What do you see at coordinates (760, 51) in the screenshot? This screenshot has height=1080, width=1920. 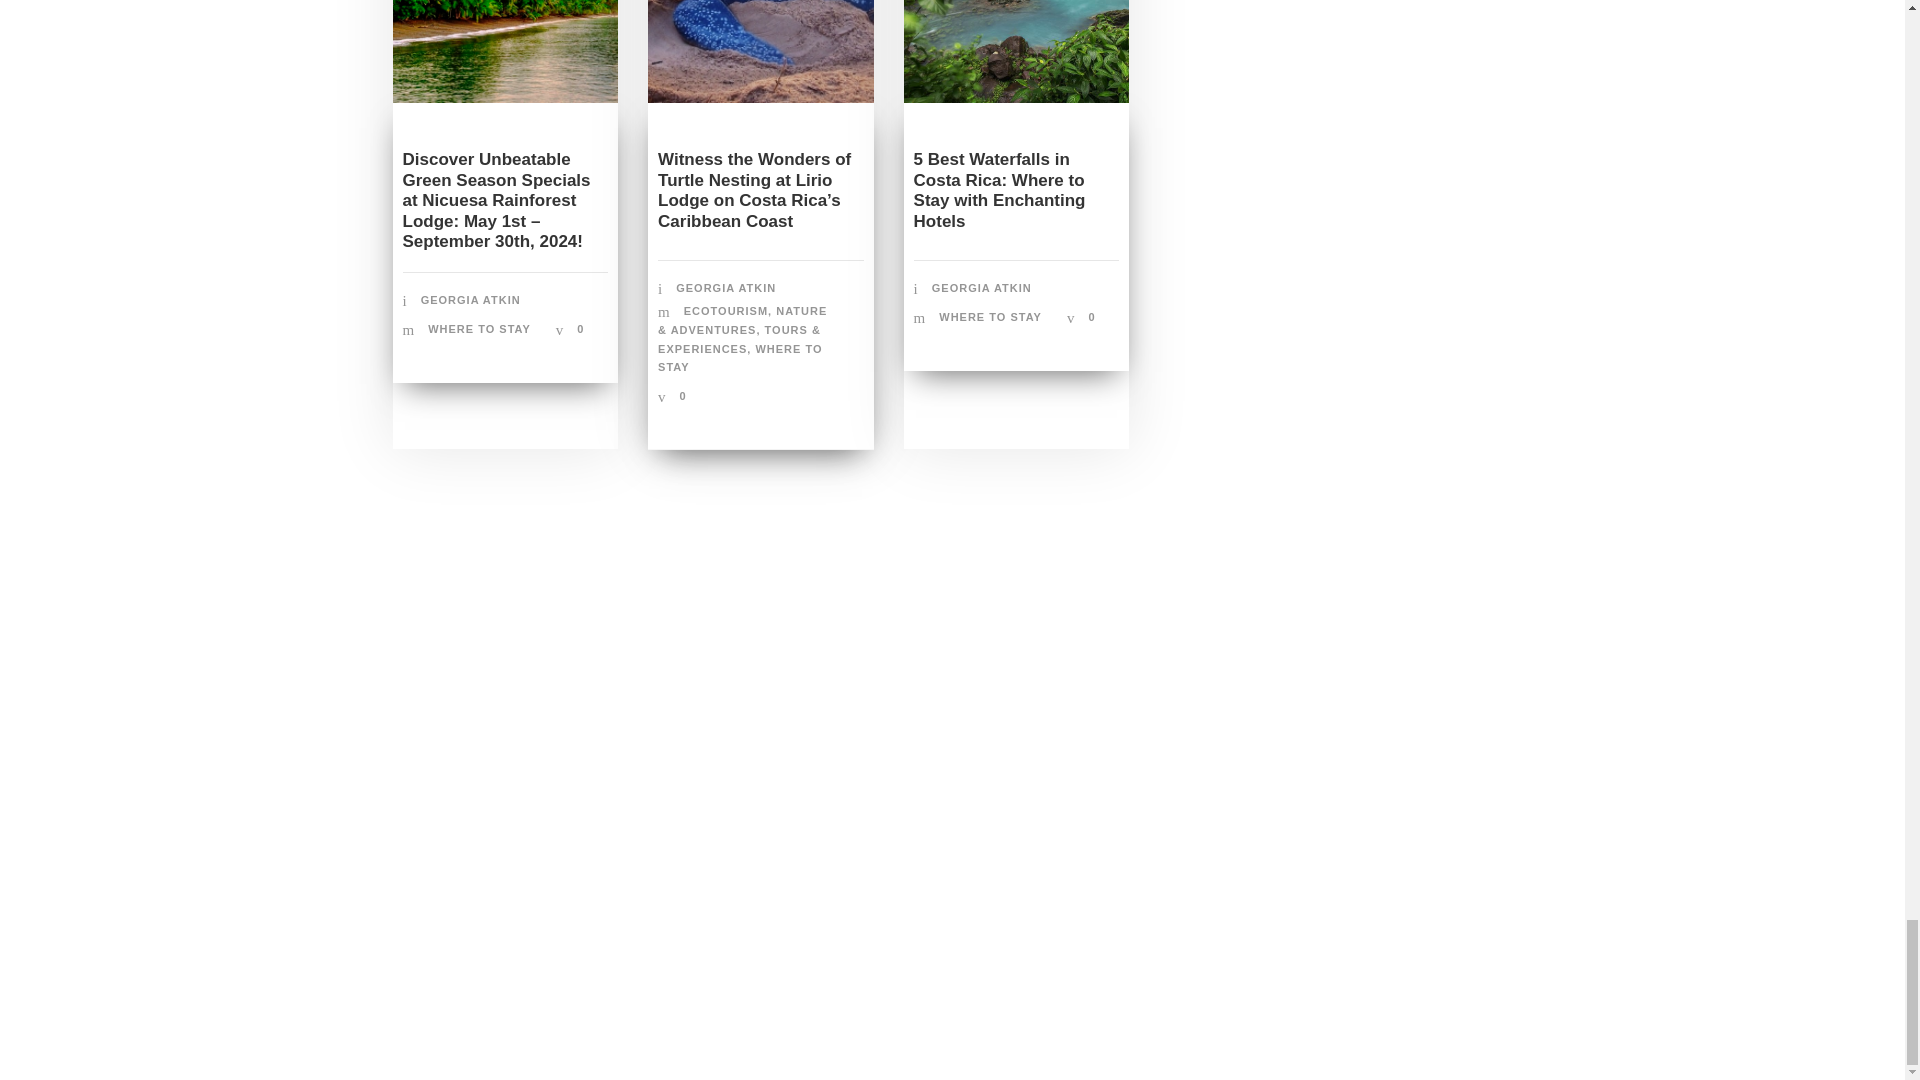 I see `Leatherback sea turtle, image by Sea Turtle Conservancy` at bounding box center [760, 51].